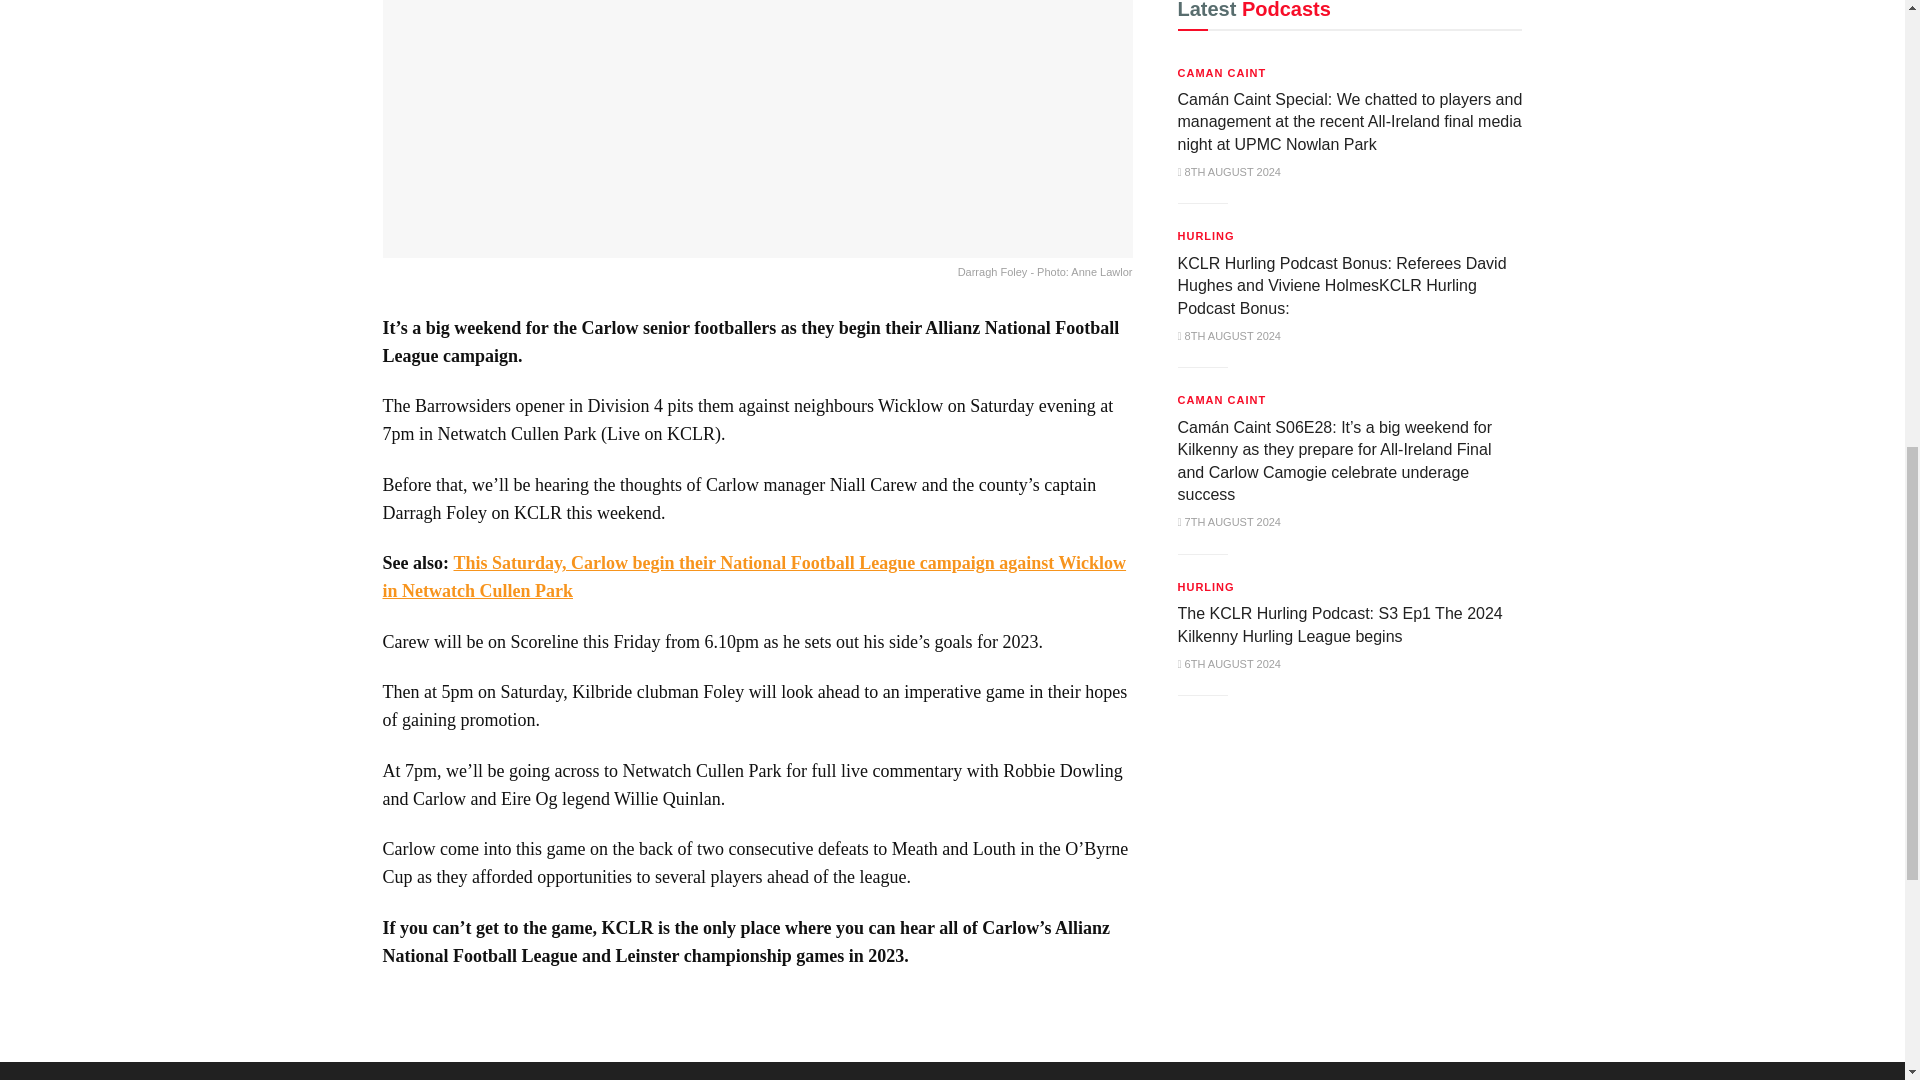  I want to click on HURLING, so click(1206, 236).